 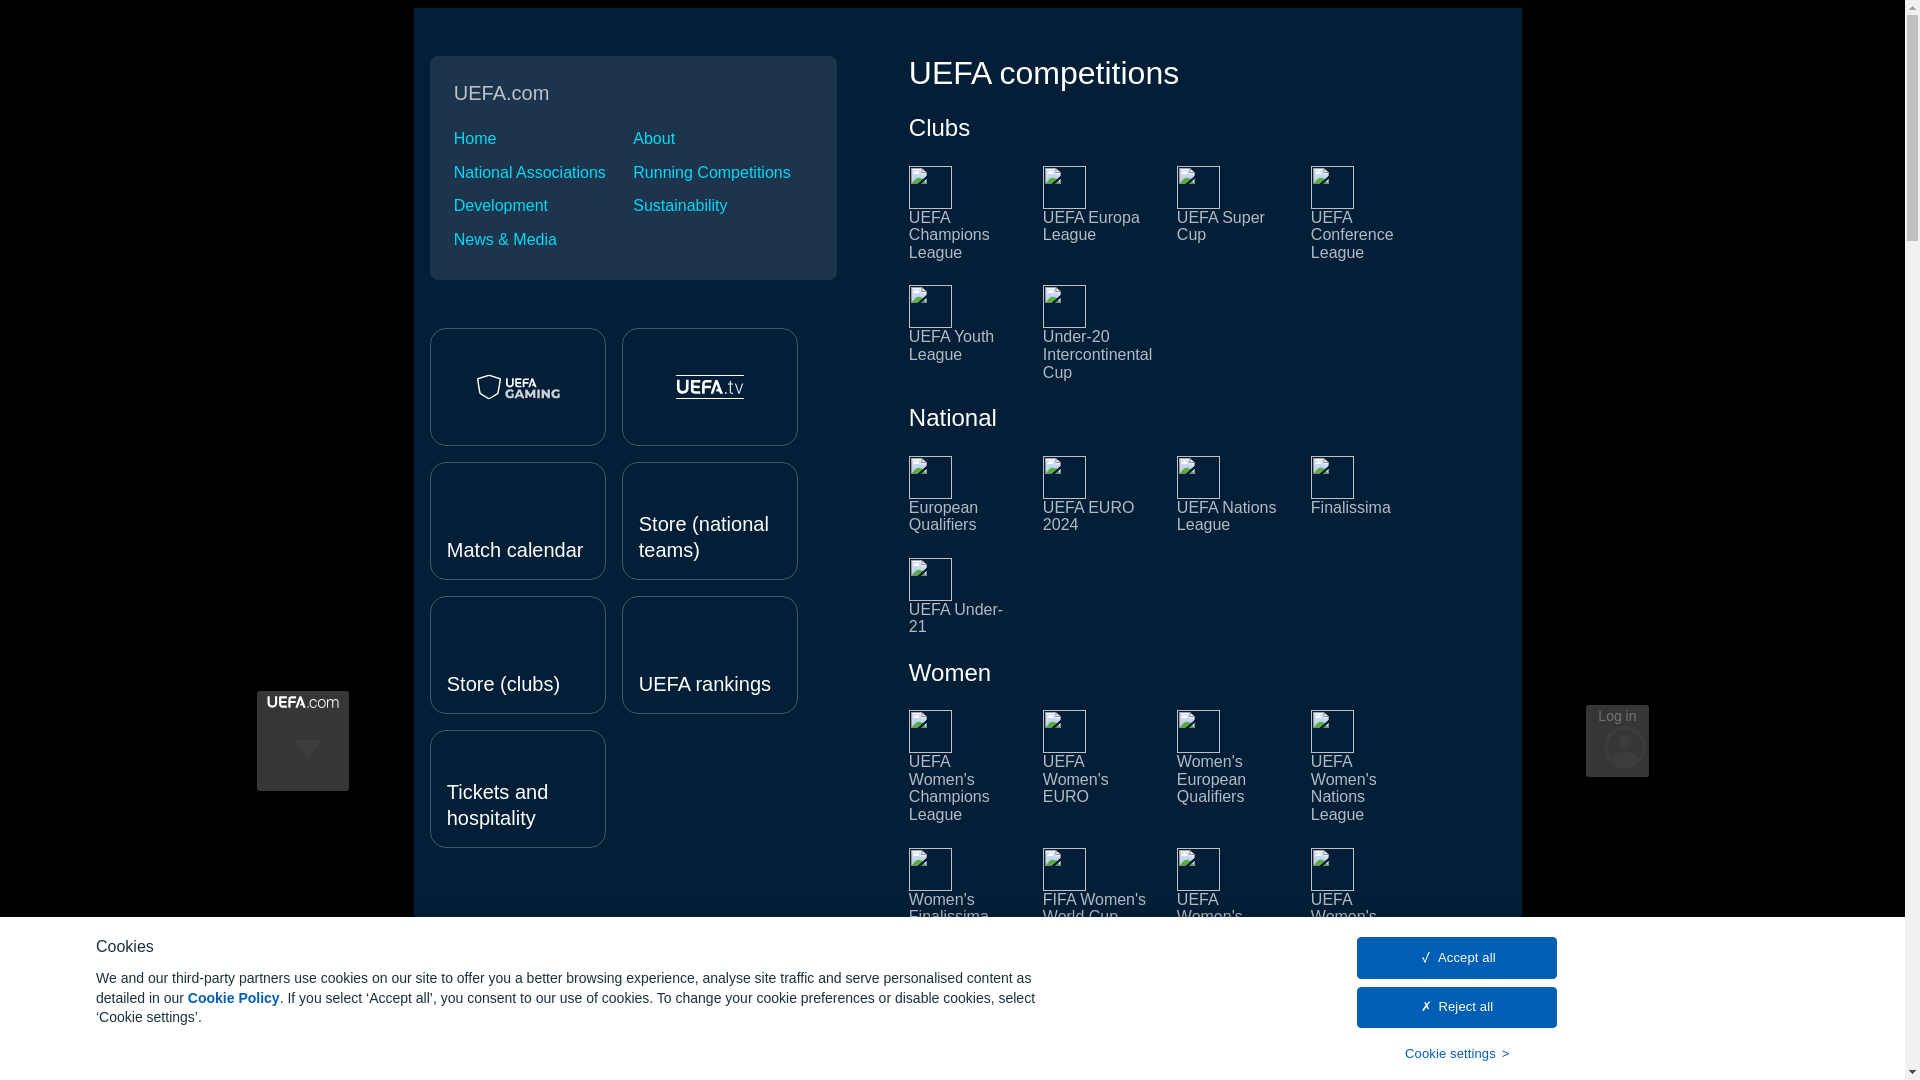 I want to click on UEFA Nations League, so click(x=1231, y=494).